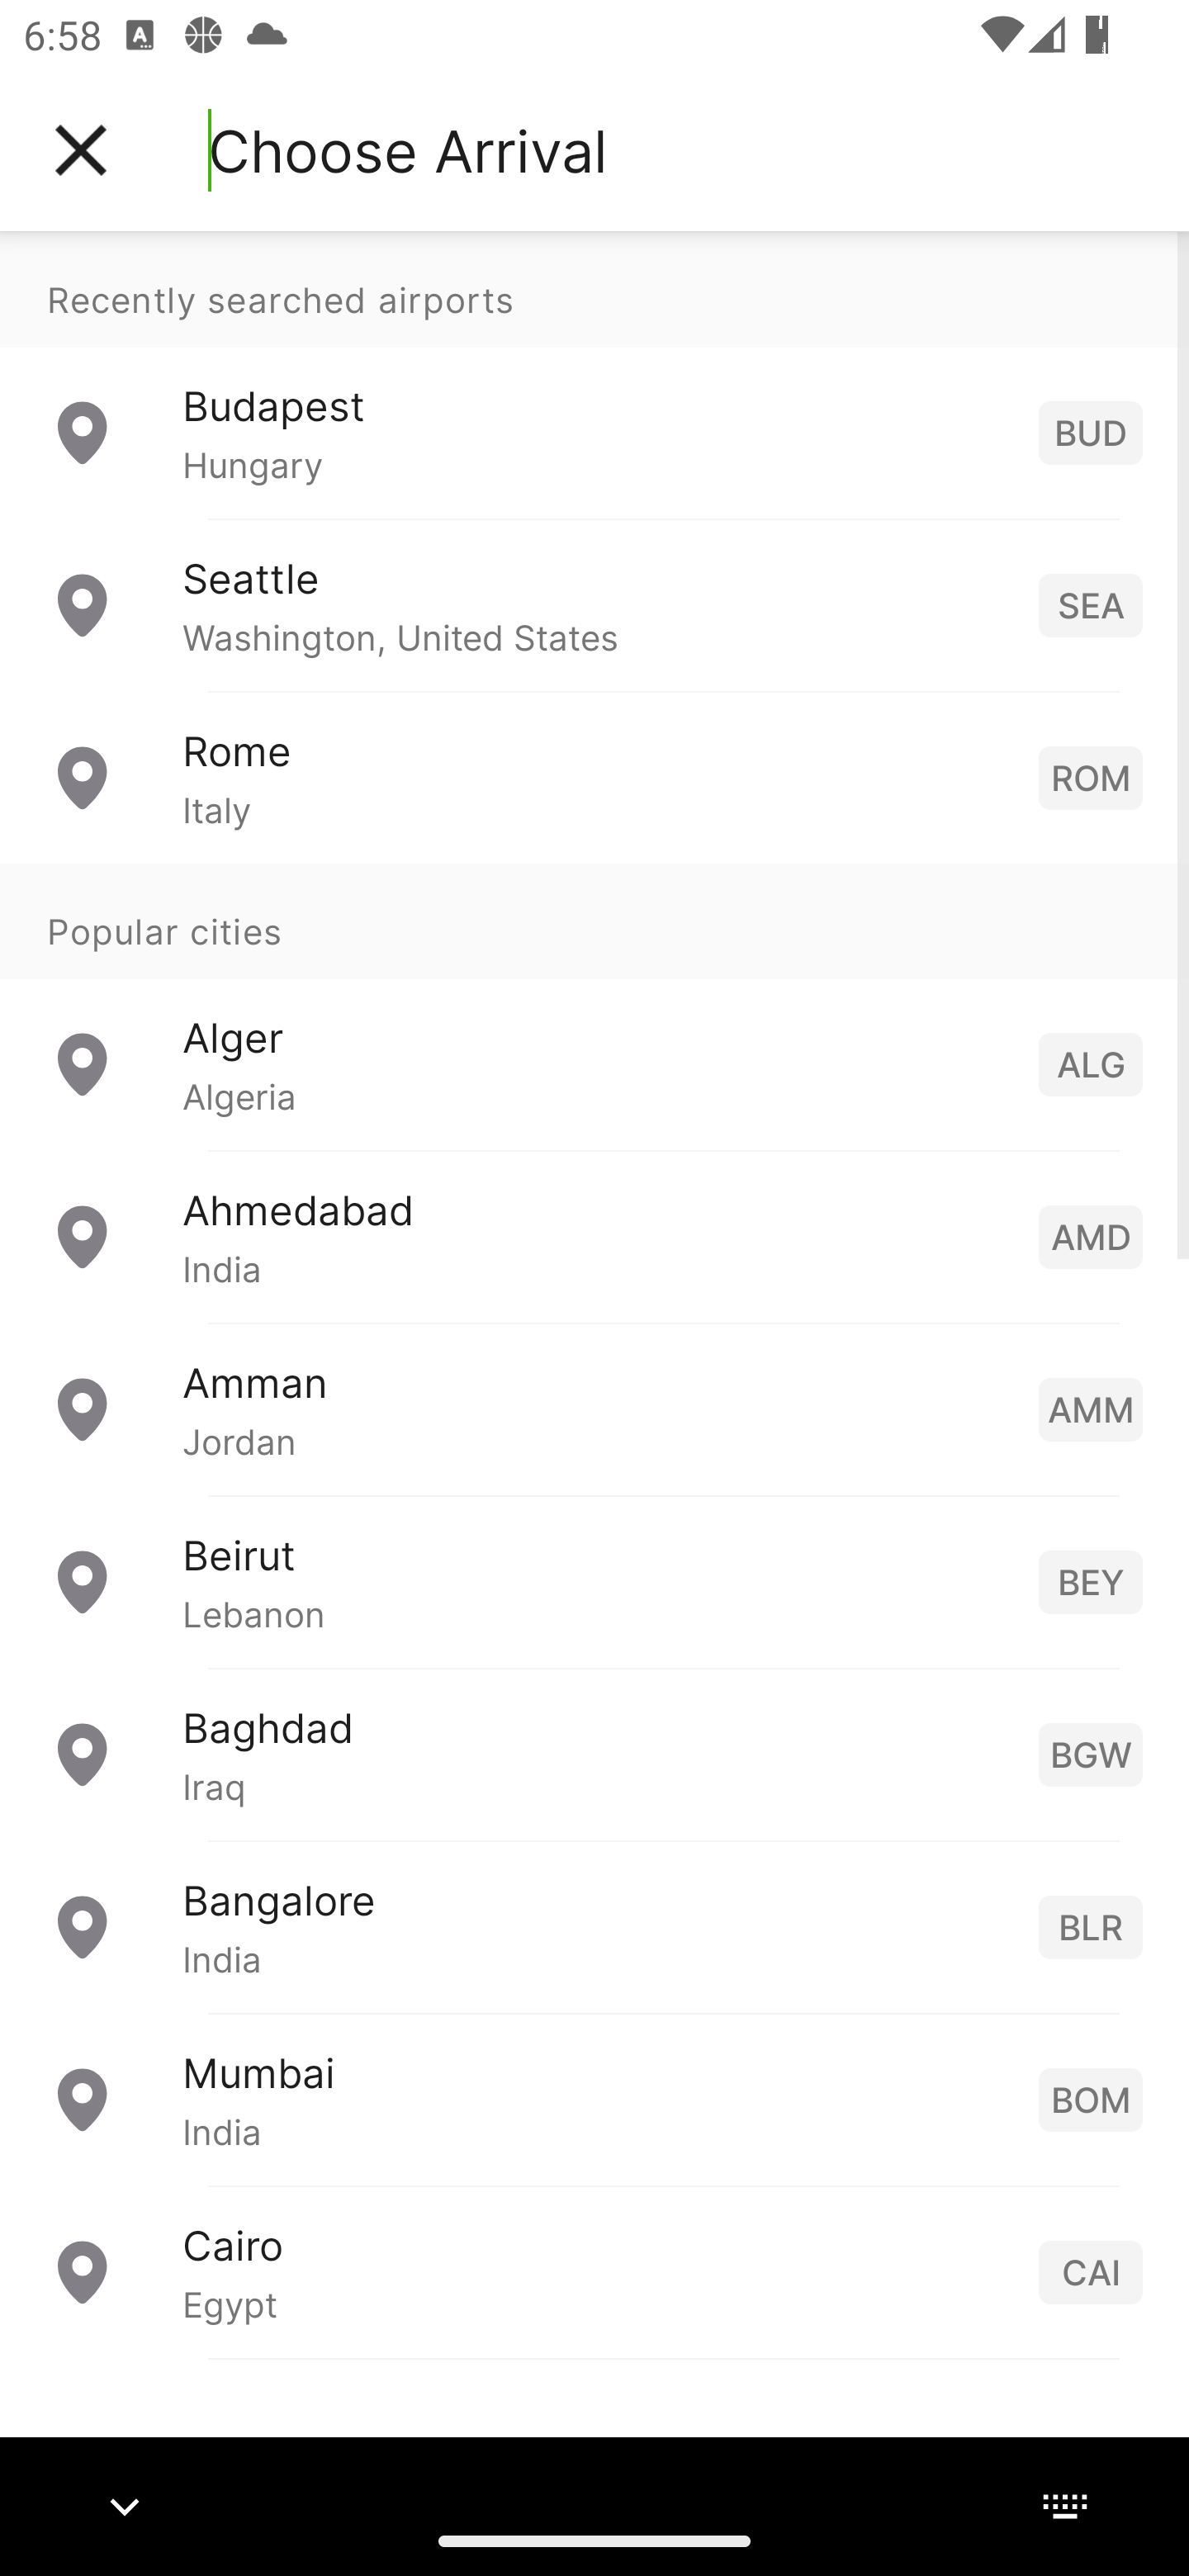 The width and height of the screenshot is (1189, 2576). What do you see at coordinates (594, 289) in the screenshot?
I see `Recently searched airports` at bounding box center [594, 289].